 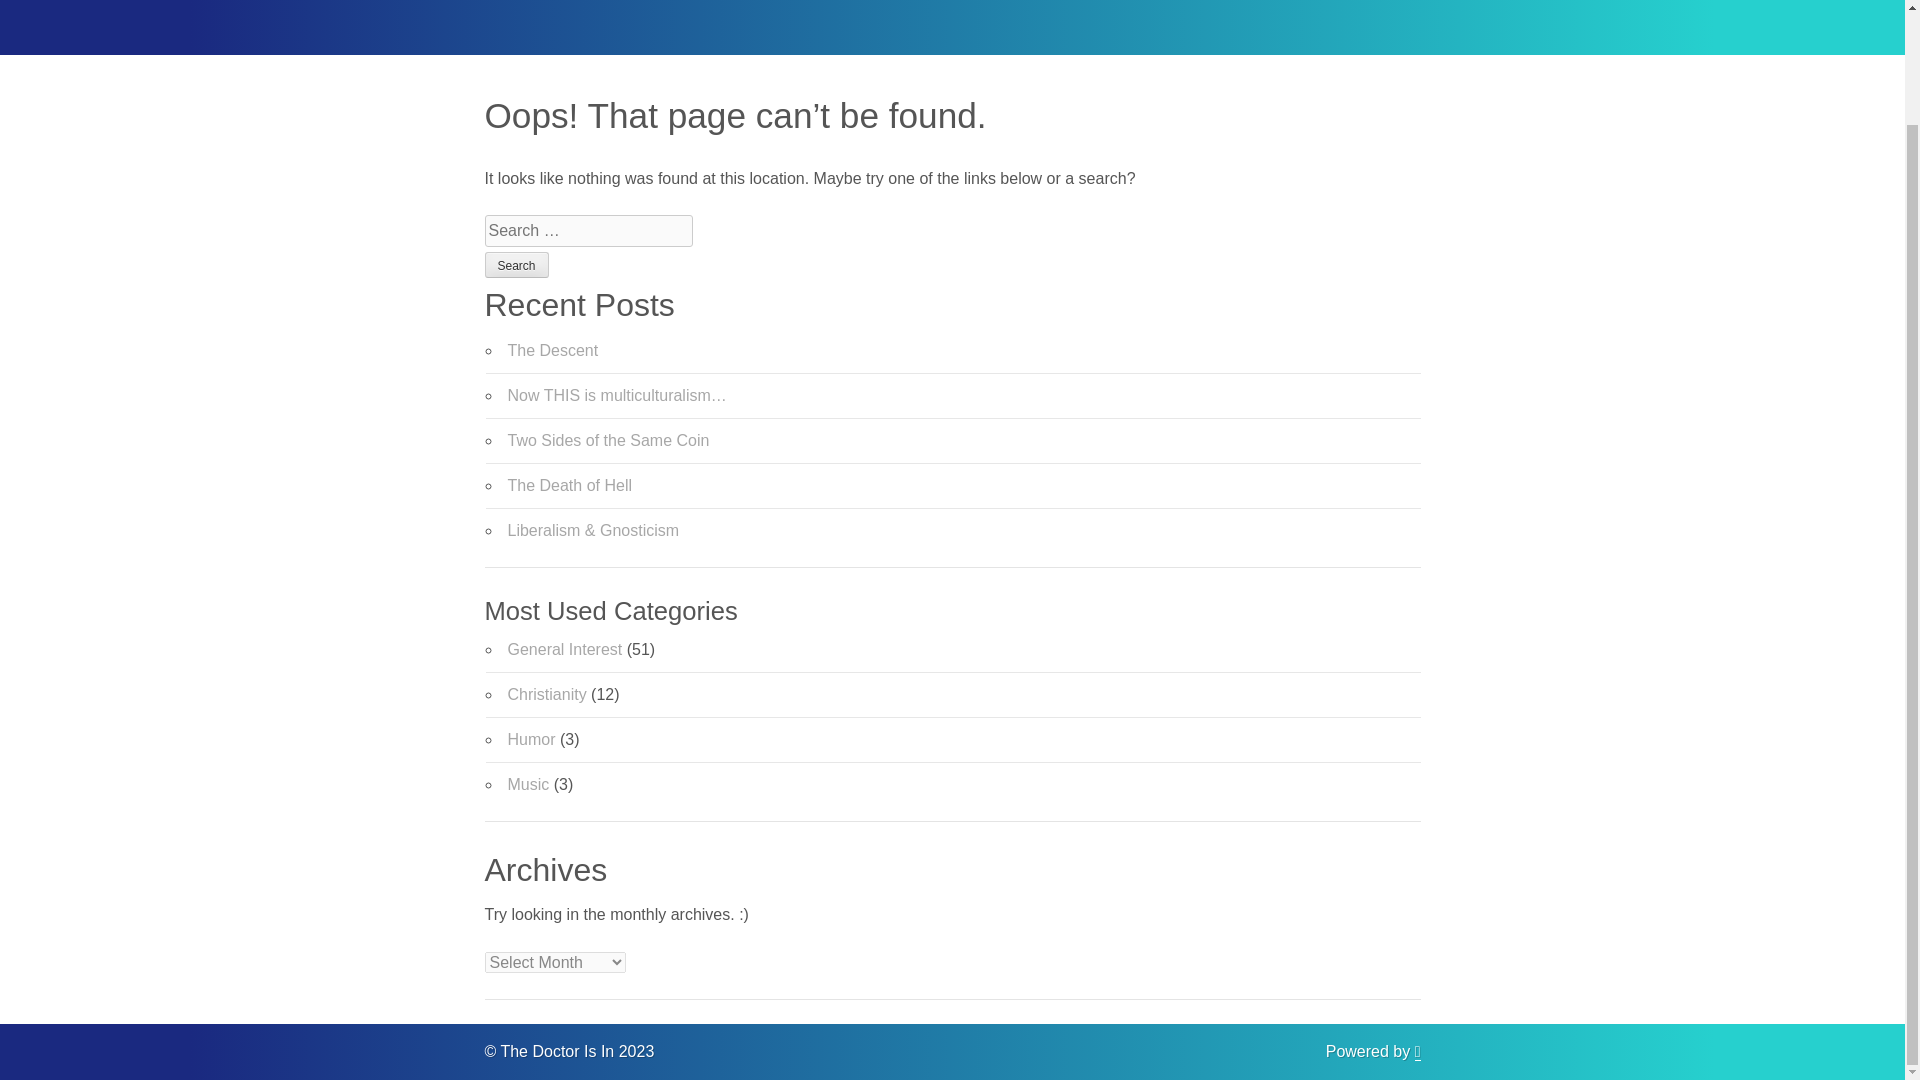 I want to click on Search, so click(x=515, y=264).